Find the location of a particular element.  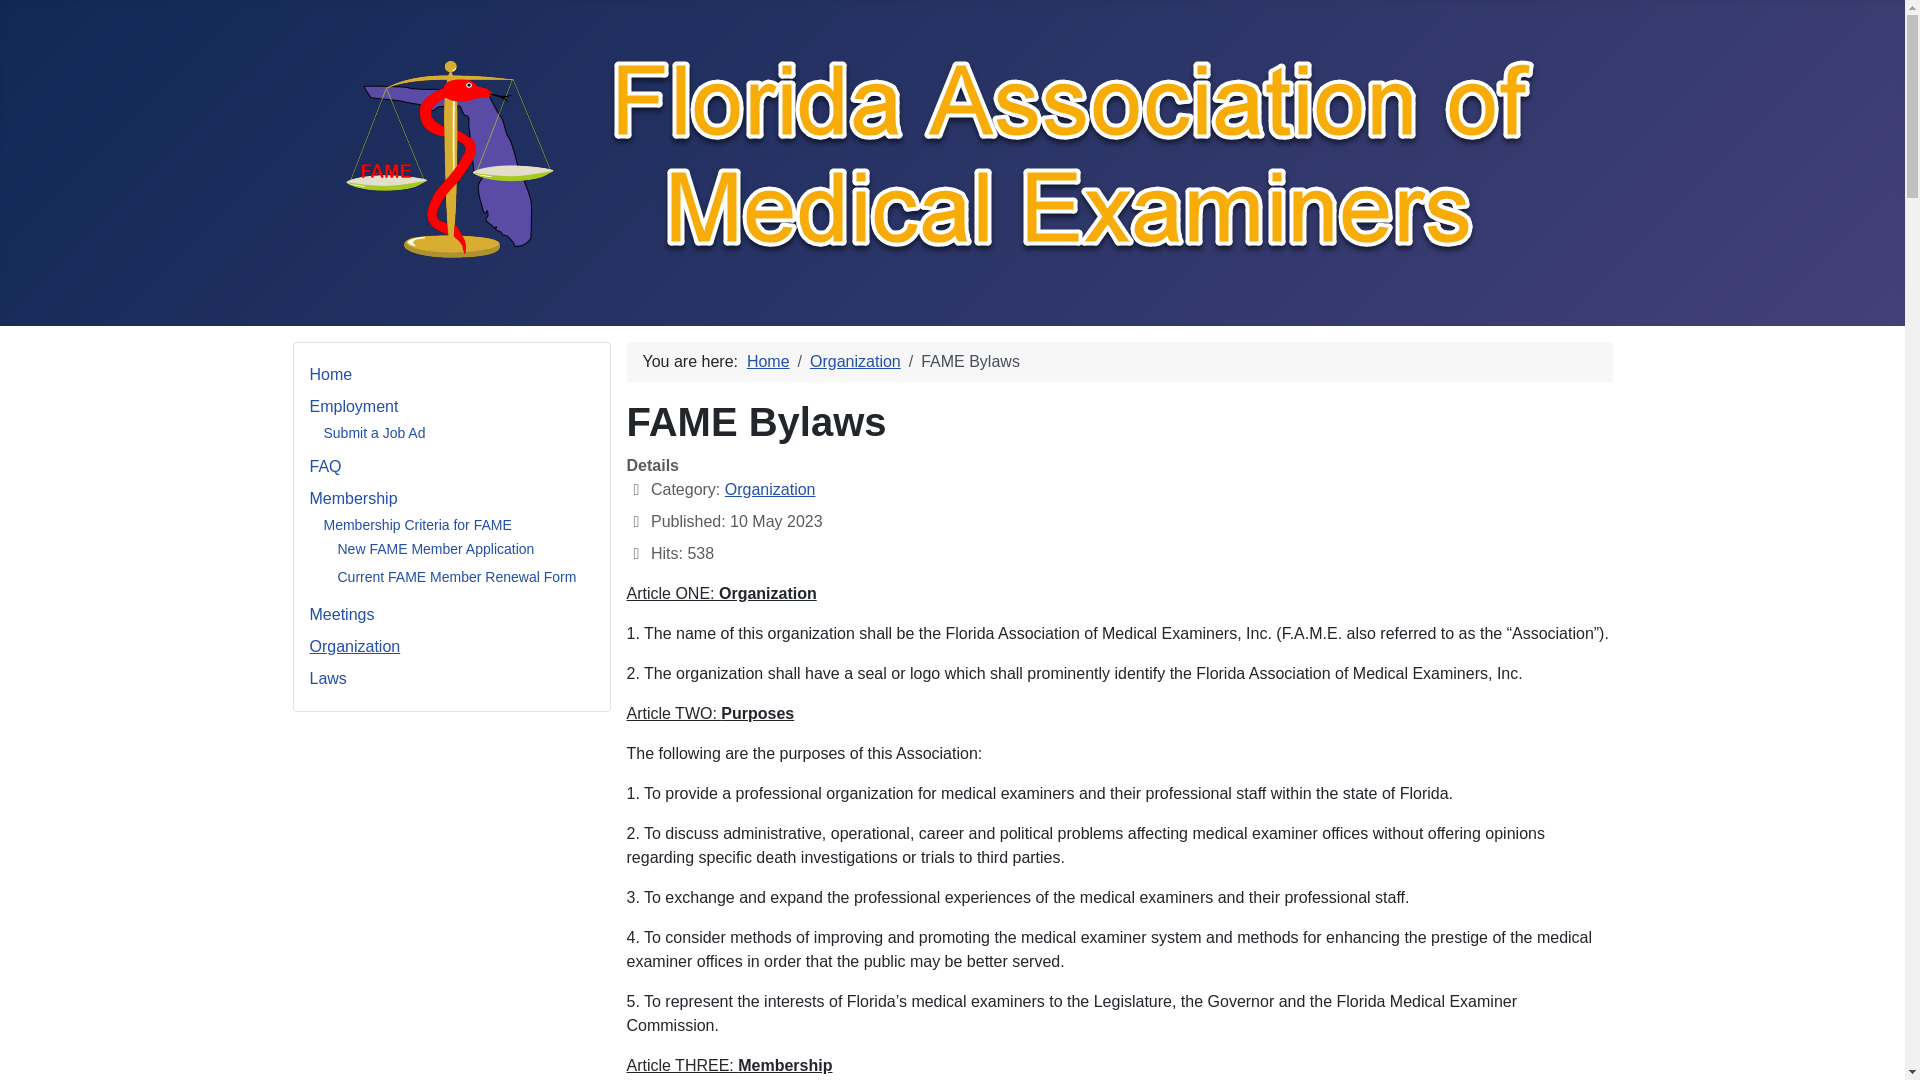

FAQ is located at coordinates (325, 466).